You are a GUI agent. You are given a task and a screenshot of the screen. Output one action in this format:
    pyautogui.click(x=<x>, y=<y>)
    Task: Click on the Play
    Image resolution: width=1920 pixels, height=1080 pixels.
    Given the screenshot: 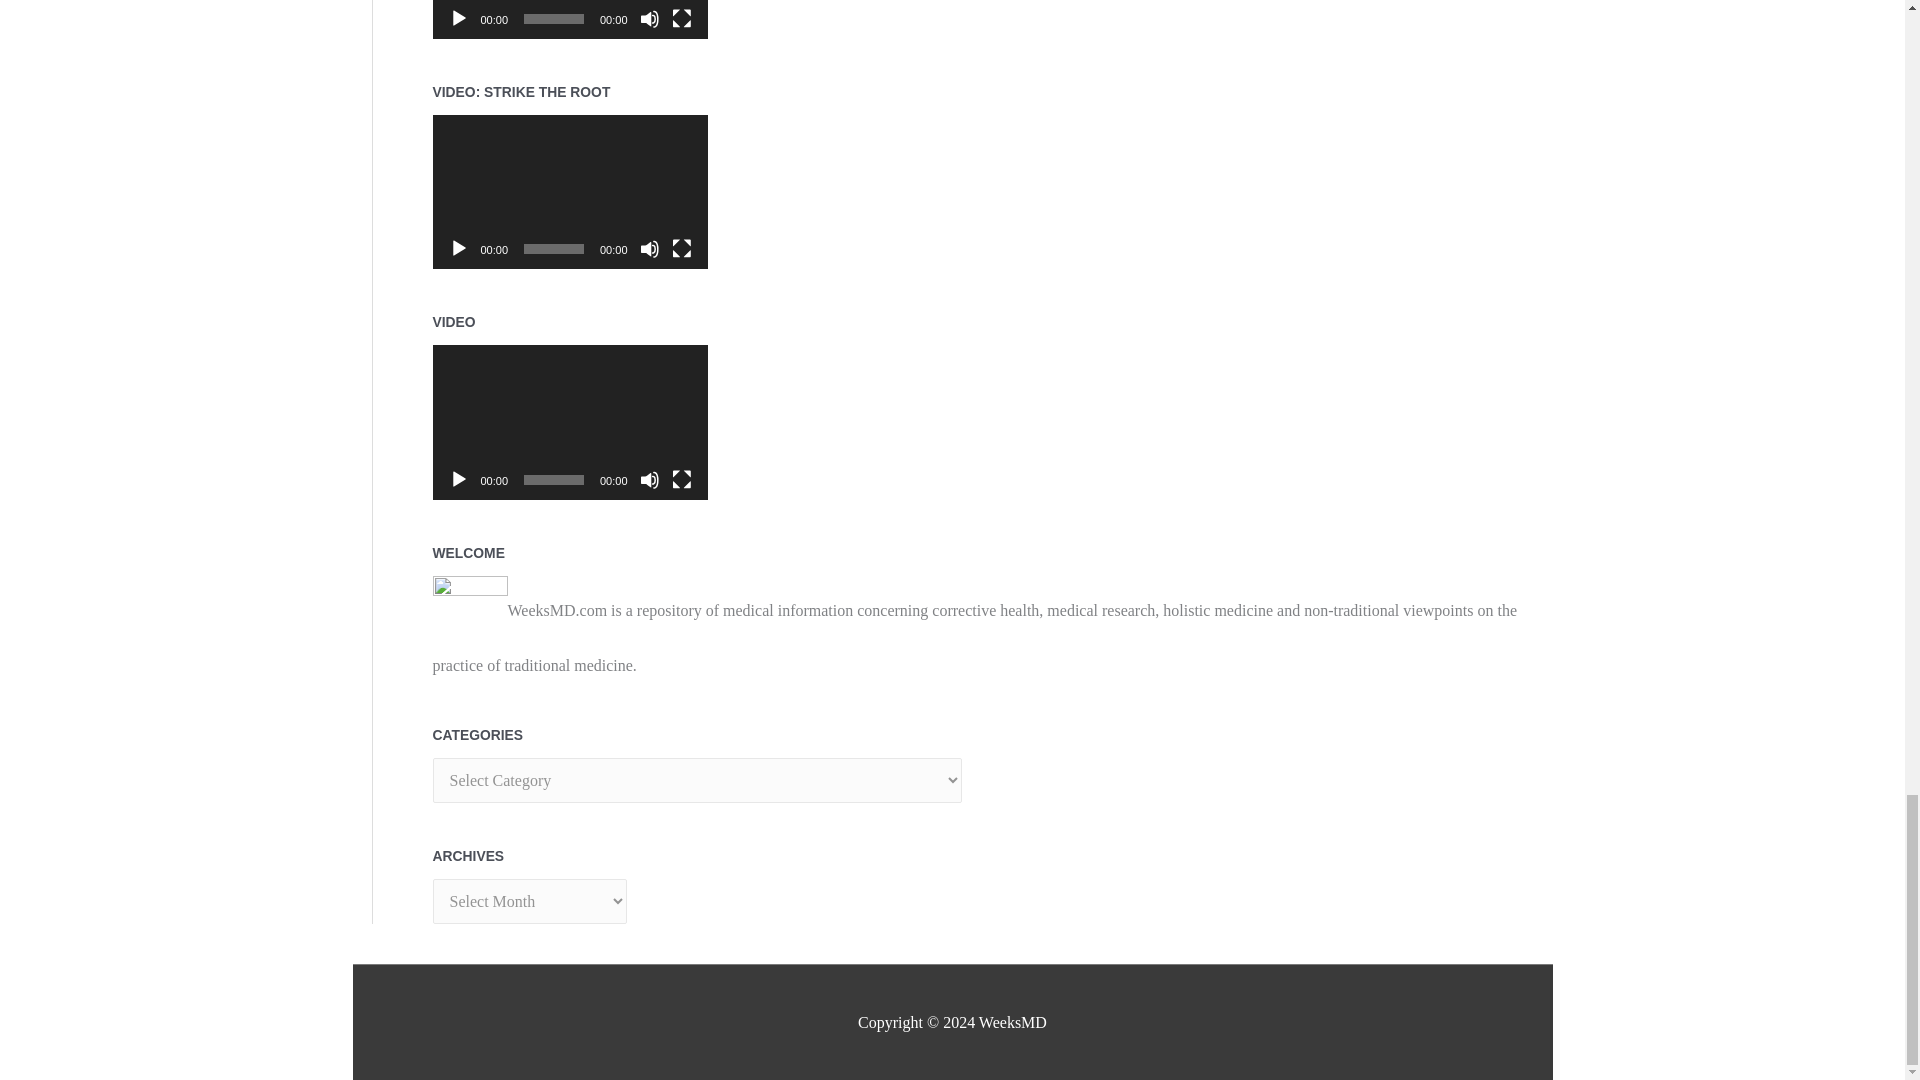 What is the action you would take?
    pyautogui.click(x=458, y=248)
    